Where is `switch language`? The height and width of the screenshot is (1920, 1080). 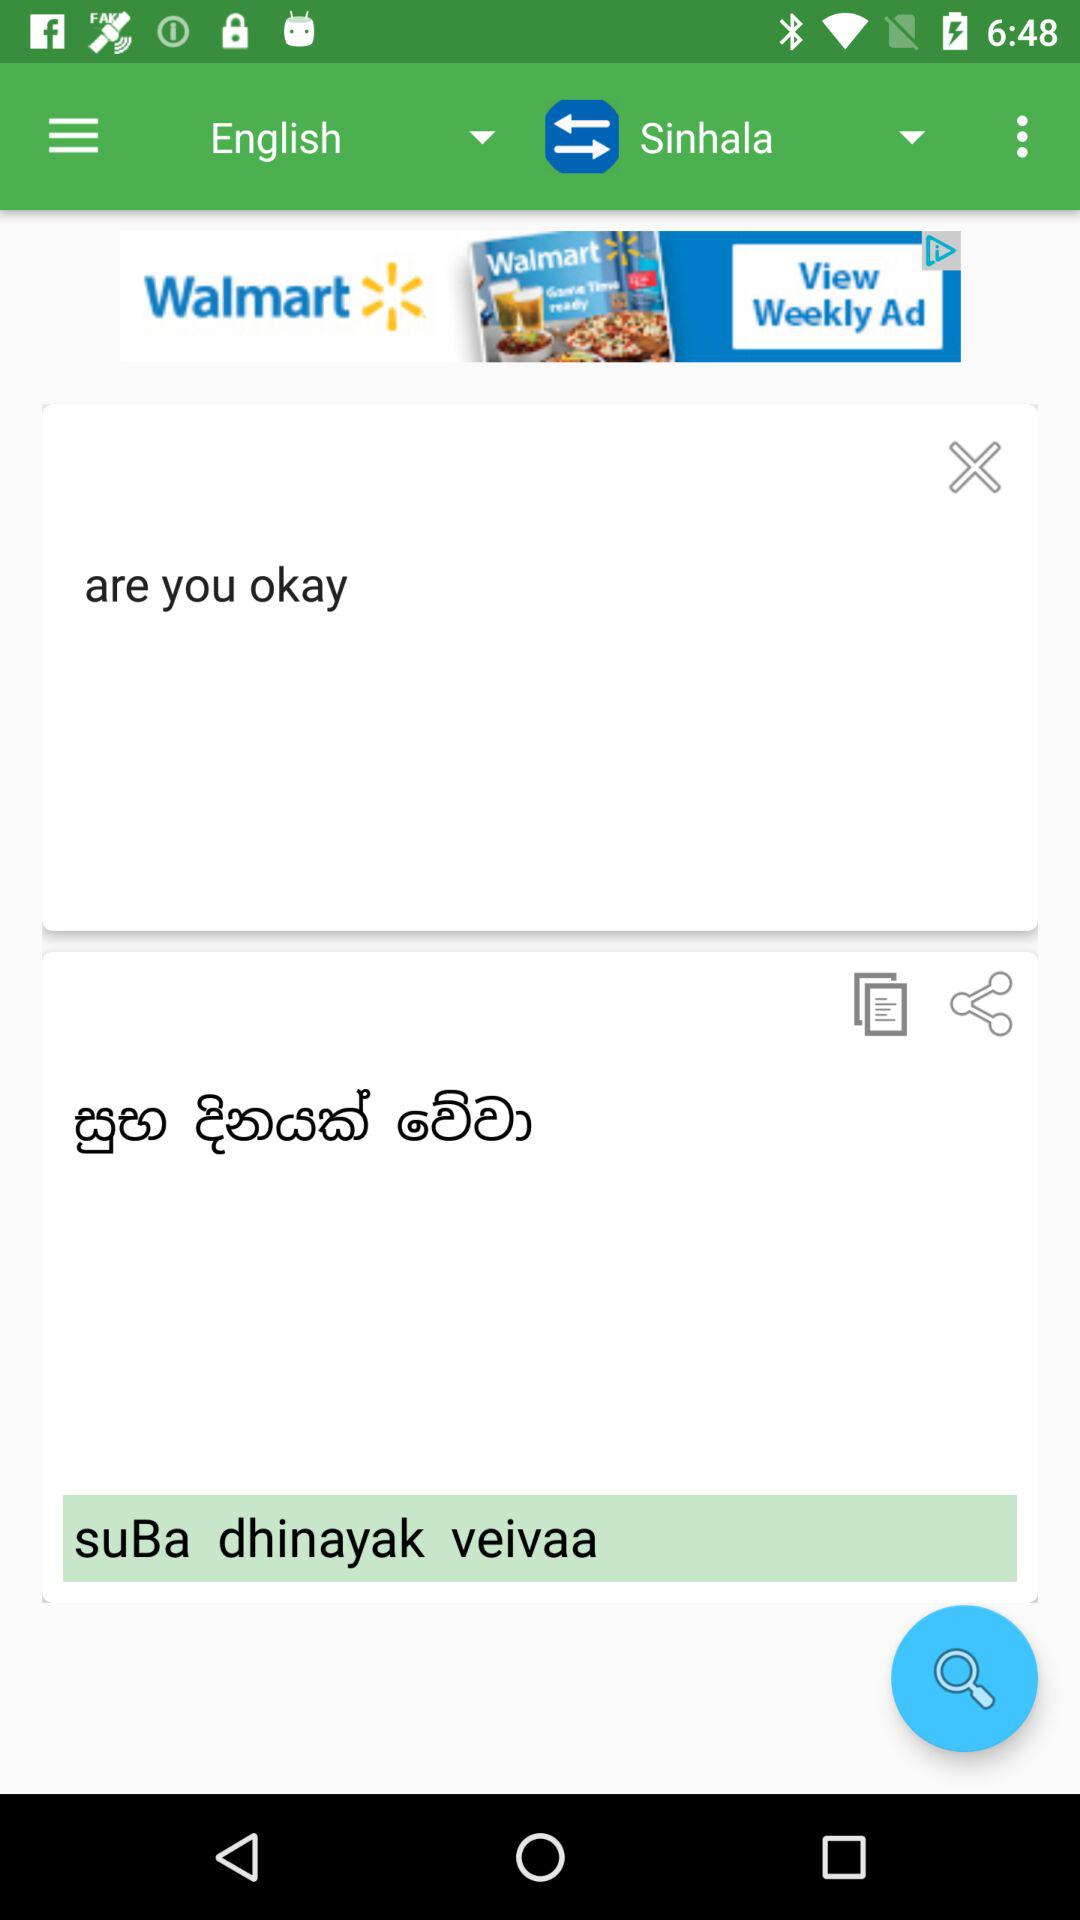 switch language is located at coordinates (582, 136).